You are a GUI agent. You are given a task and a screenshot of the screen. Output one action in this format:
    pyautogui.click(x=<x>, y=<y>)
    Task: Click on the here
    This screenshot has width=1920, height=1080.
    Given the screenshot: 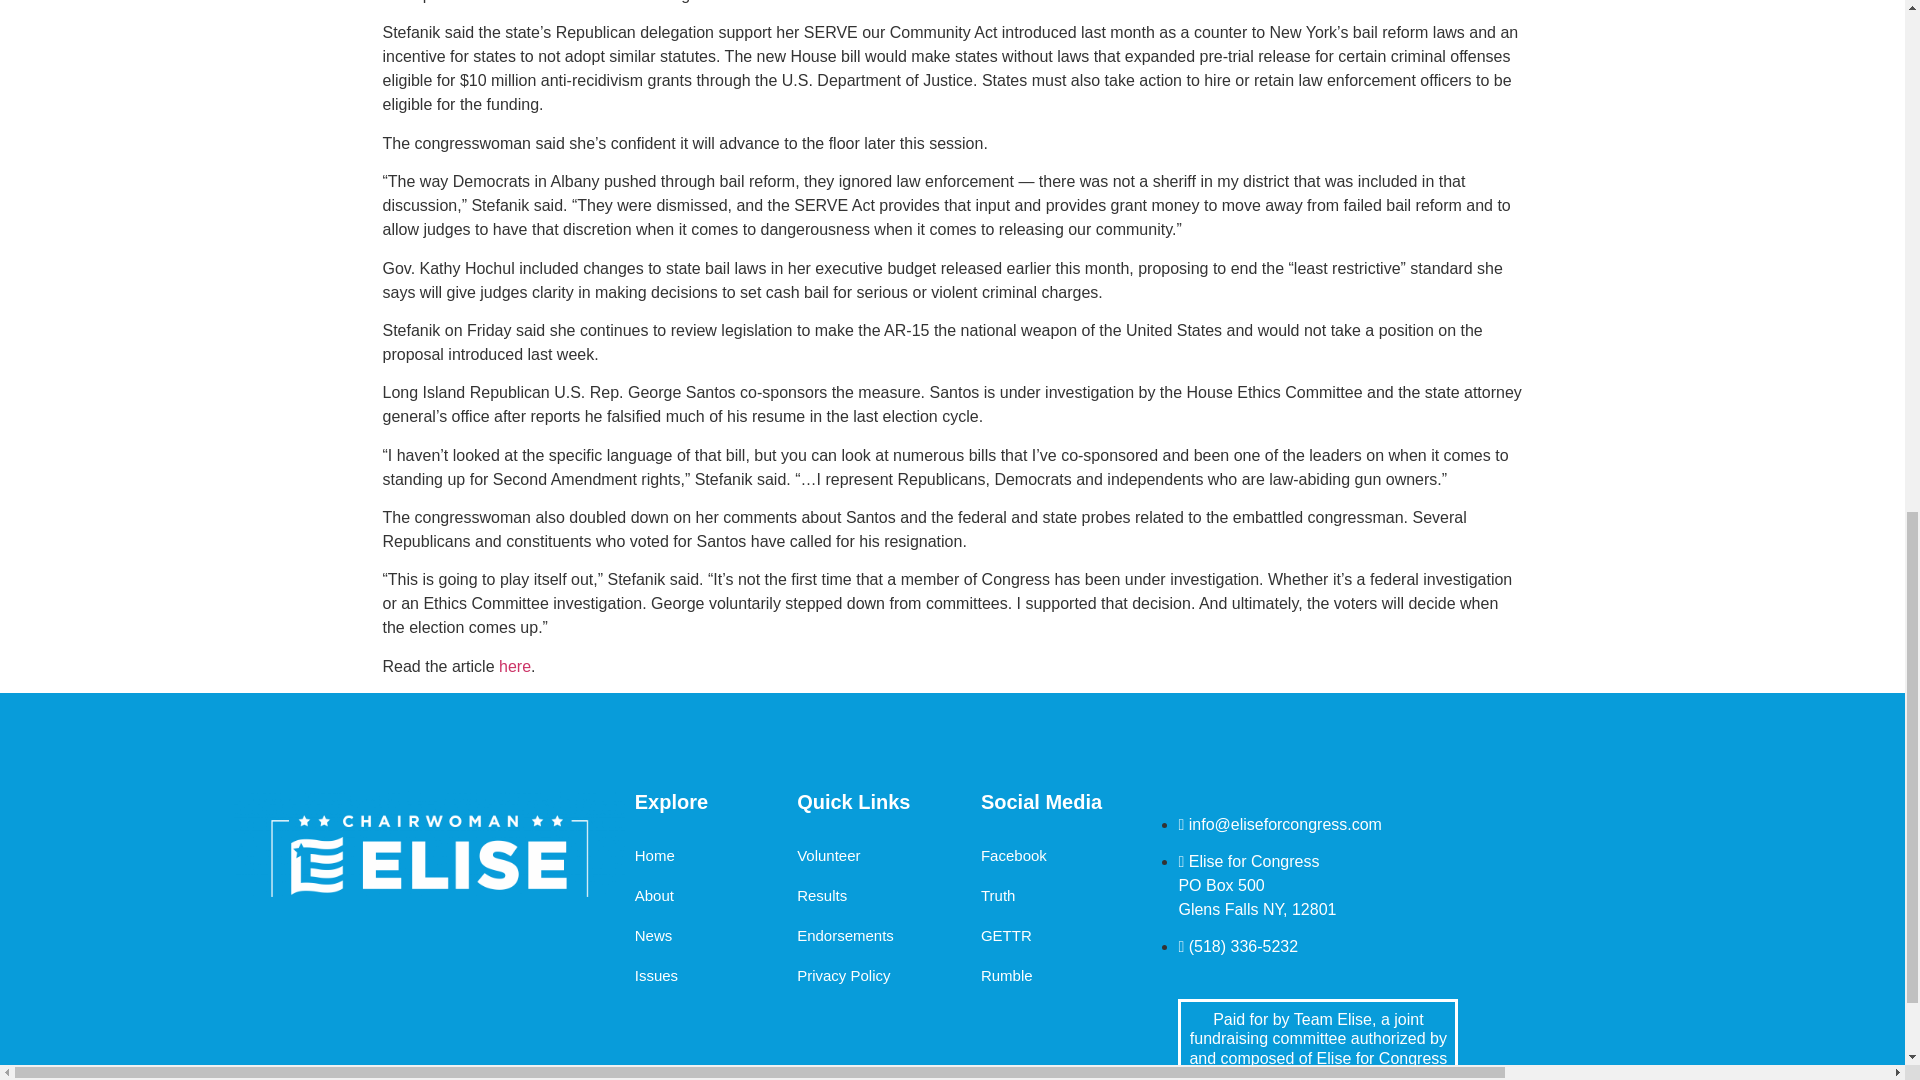 What is the action you would take?
    pyautogui.click(x=515, y=666)
    